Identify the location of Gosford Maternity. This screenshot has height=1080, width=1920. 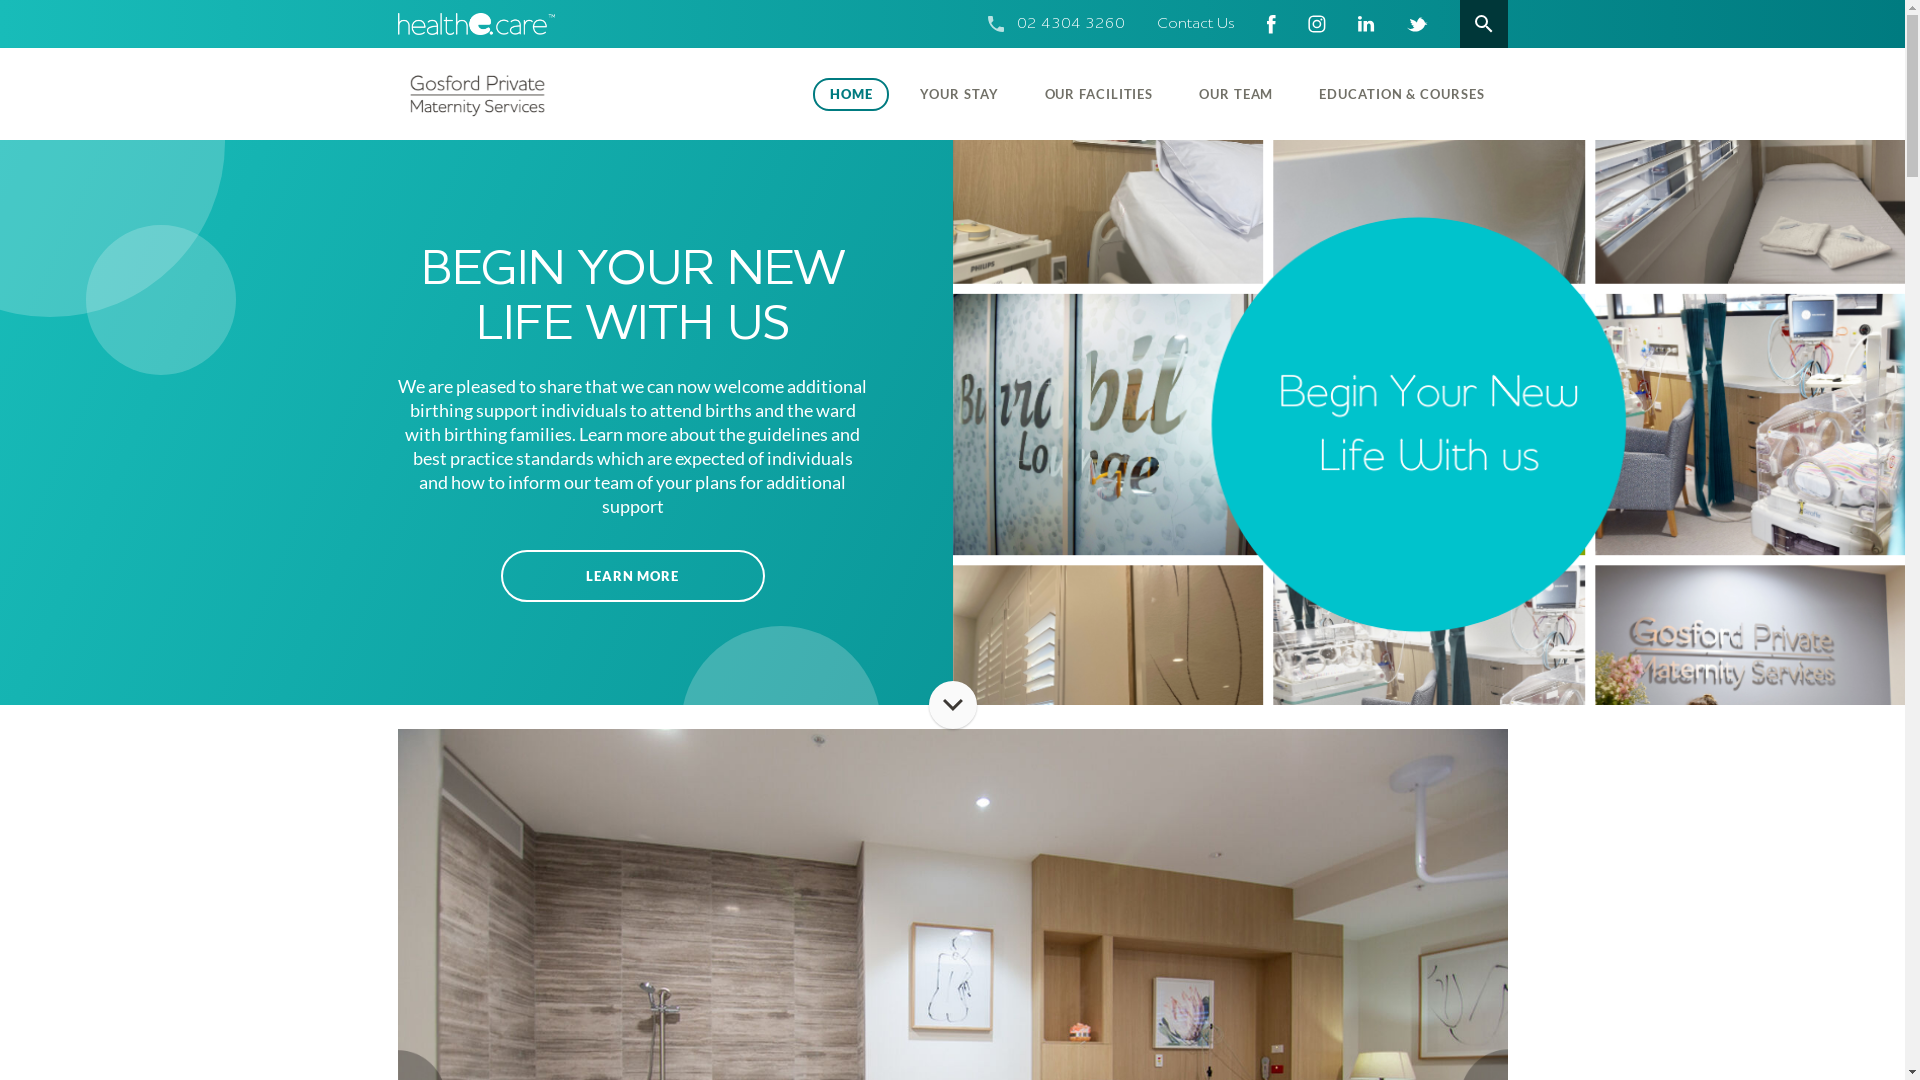
(527, 94).